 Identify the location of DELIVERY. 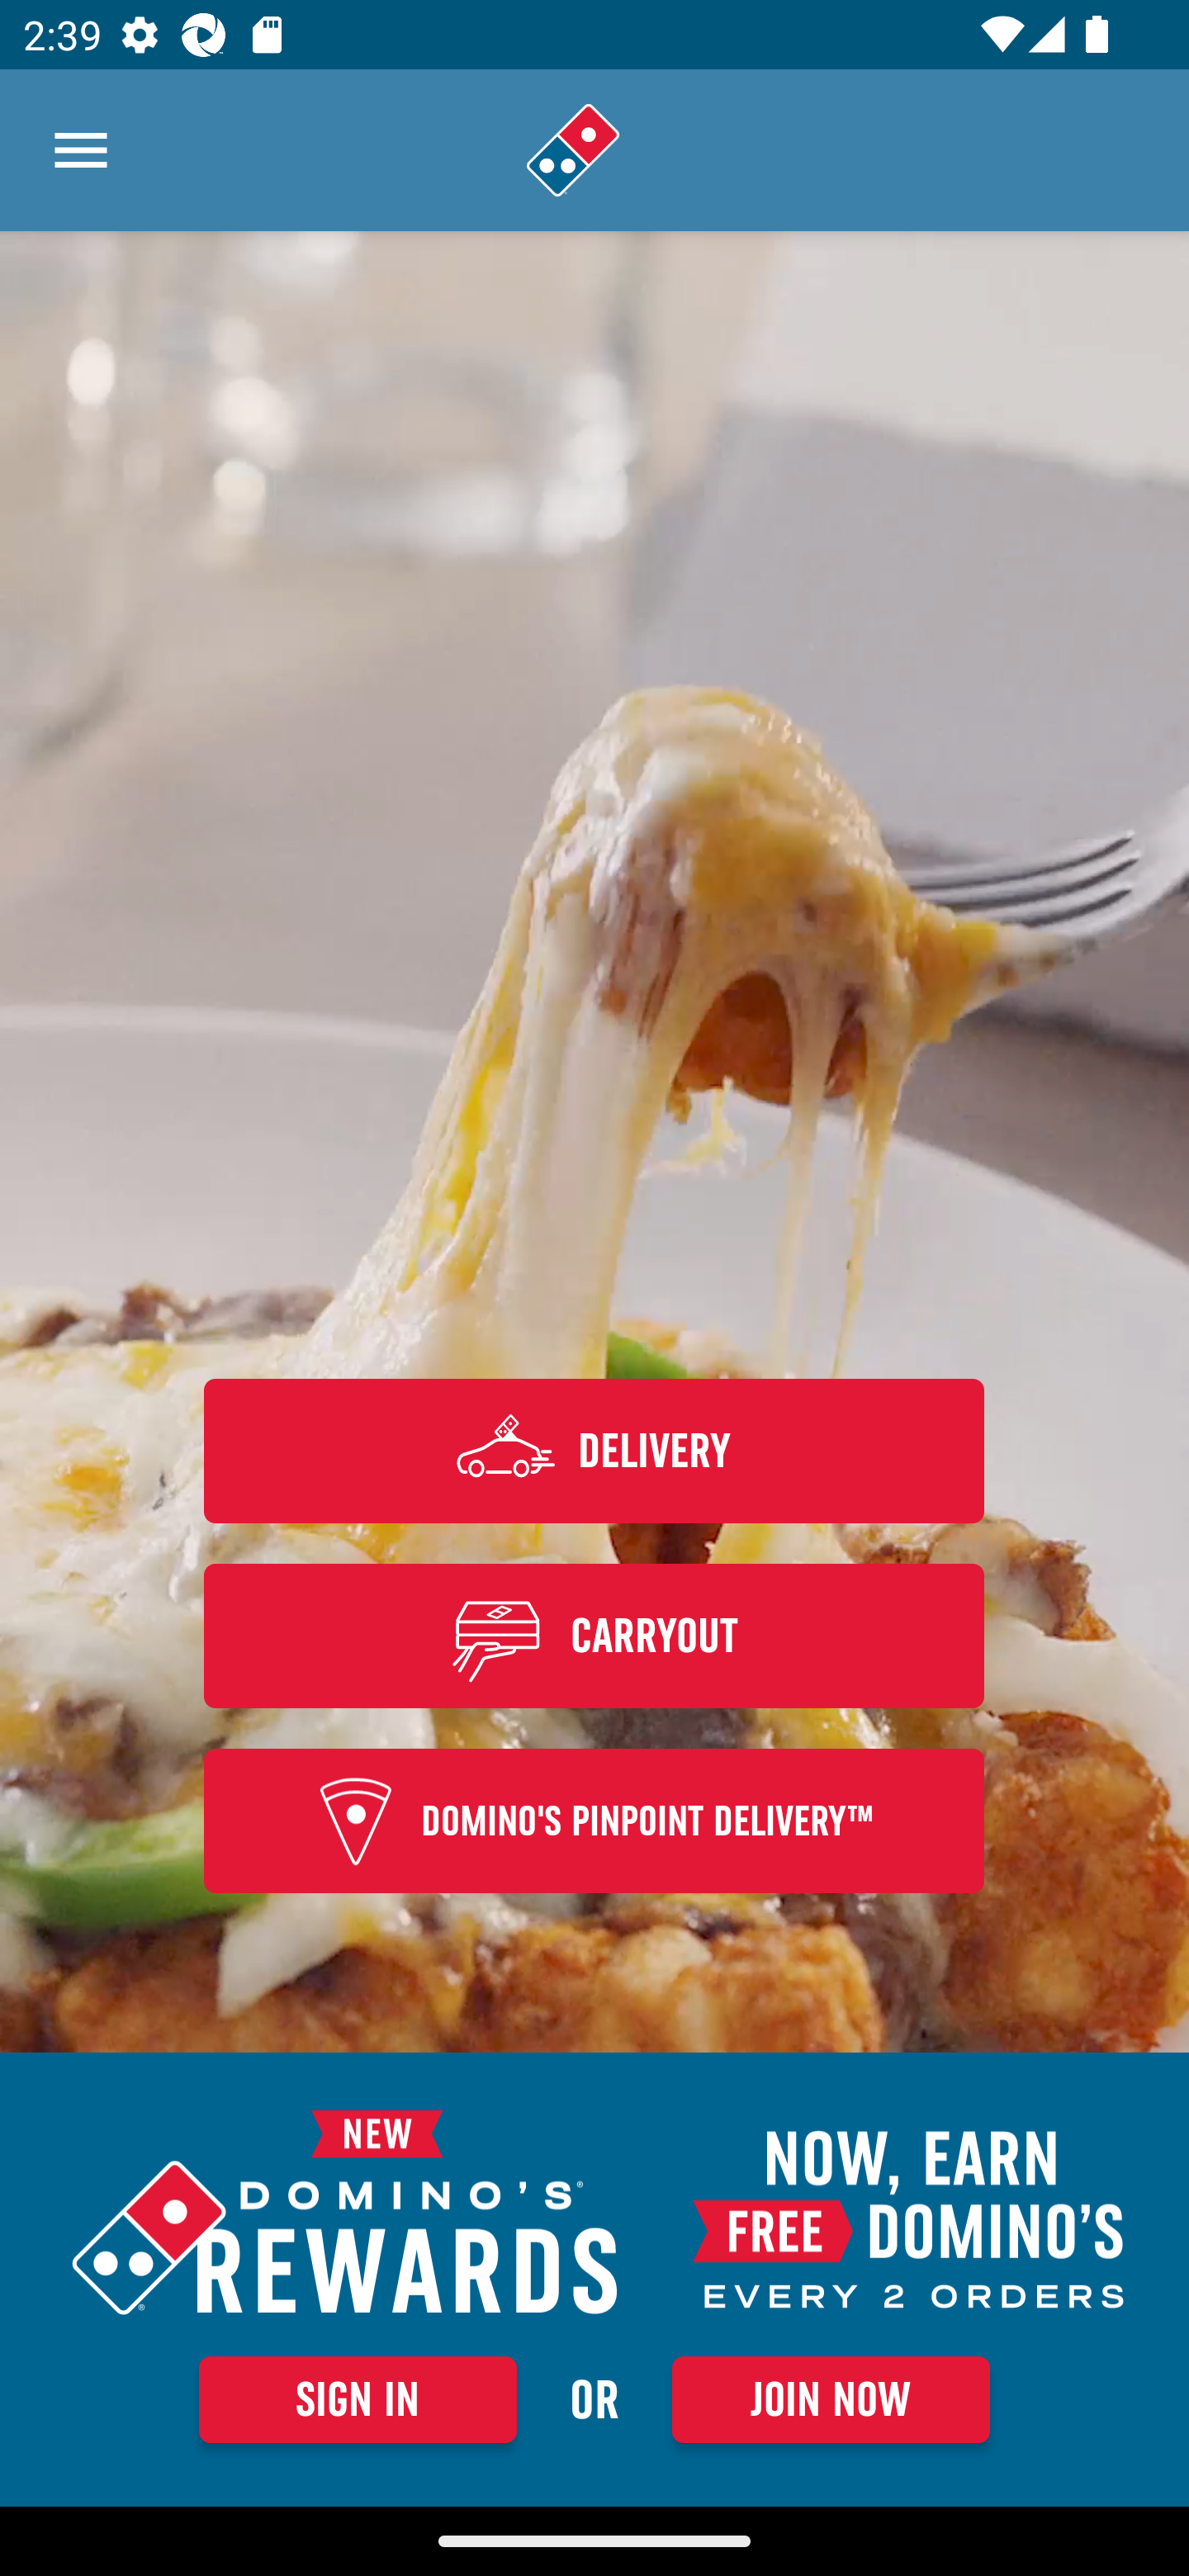
(594, 1450).